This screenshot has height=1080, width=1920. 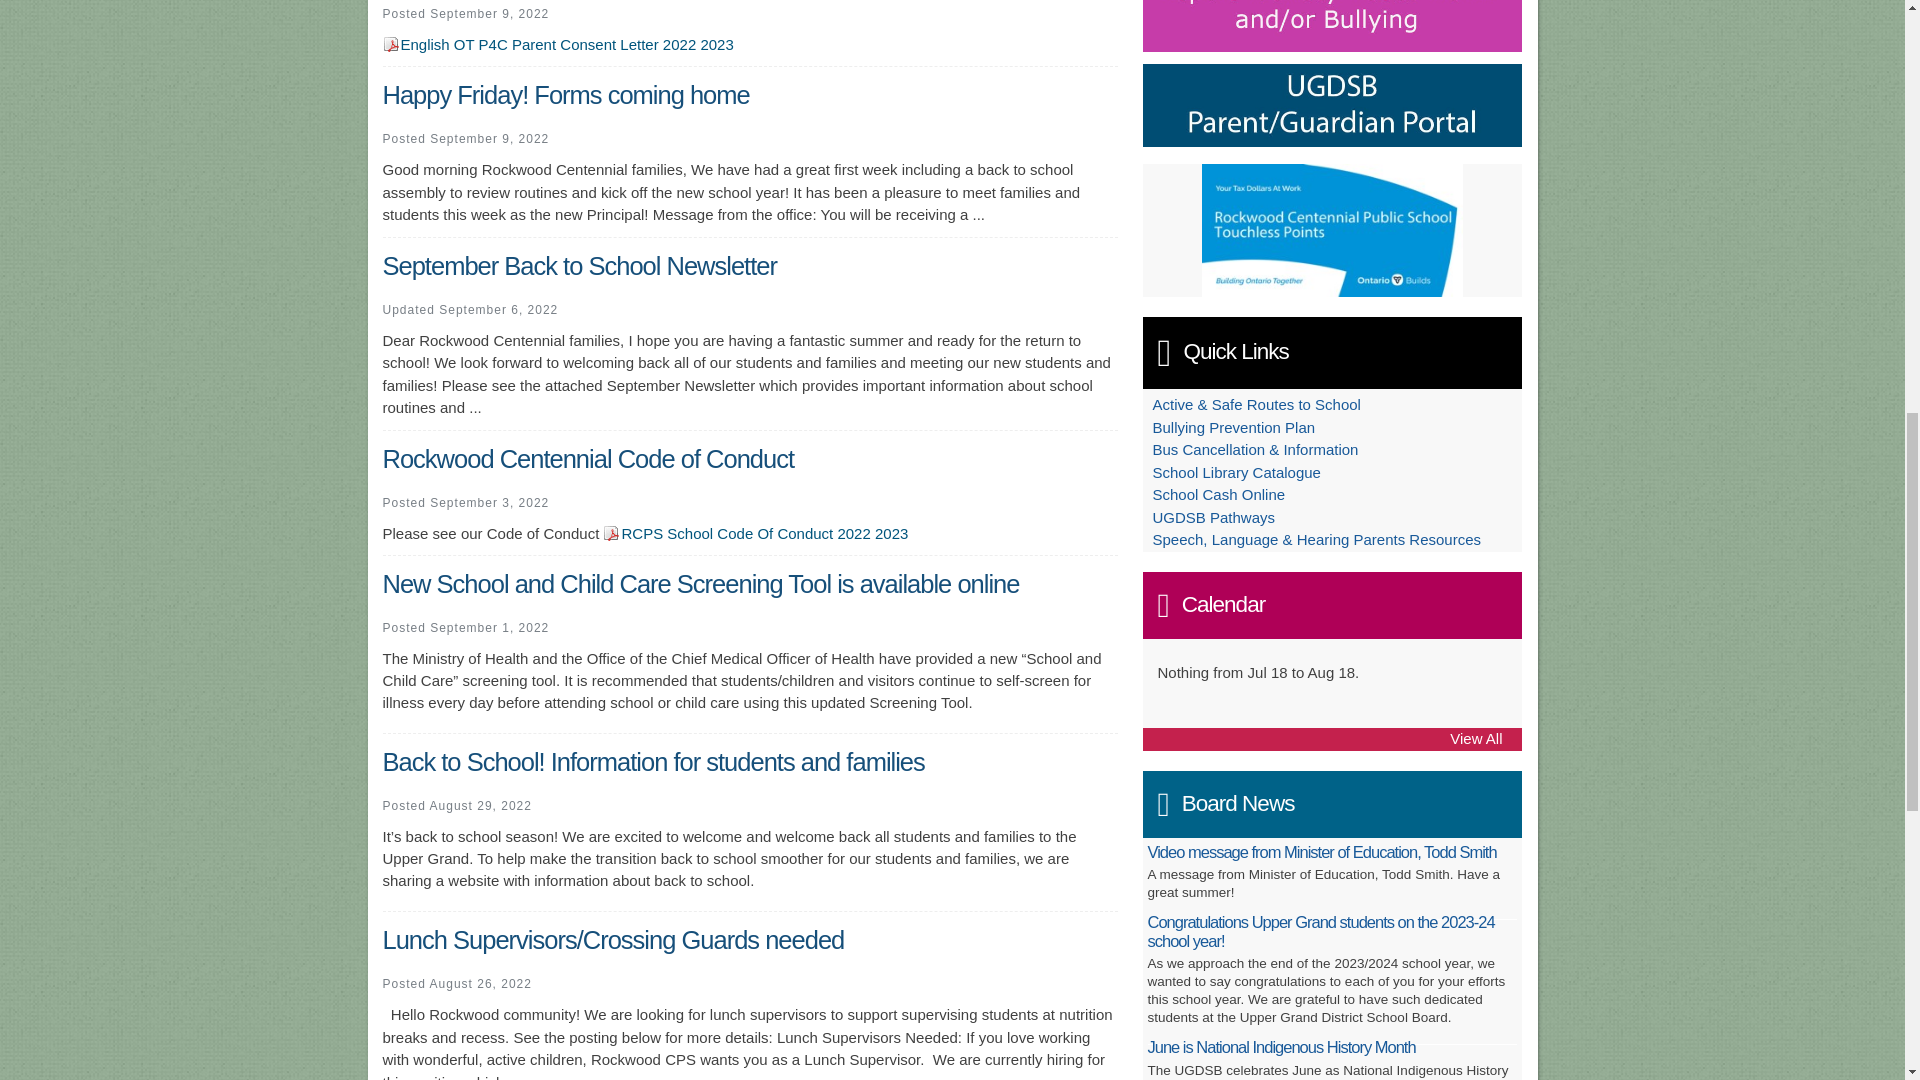 What do you see at coordinates (652, 762) in the screenshot?
I see `Back to School! Information for students and families` at bounding box center [652, 762].